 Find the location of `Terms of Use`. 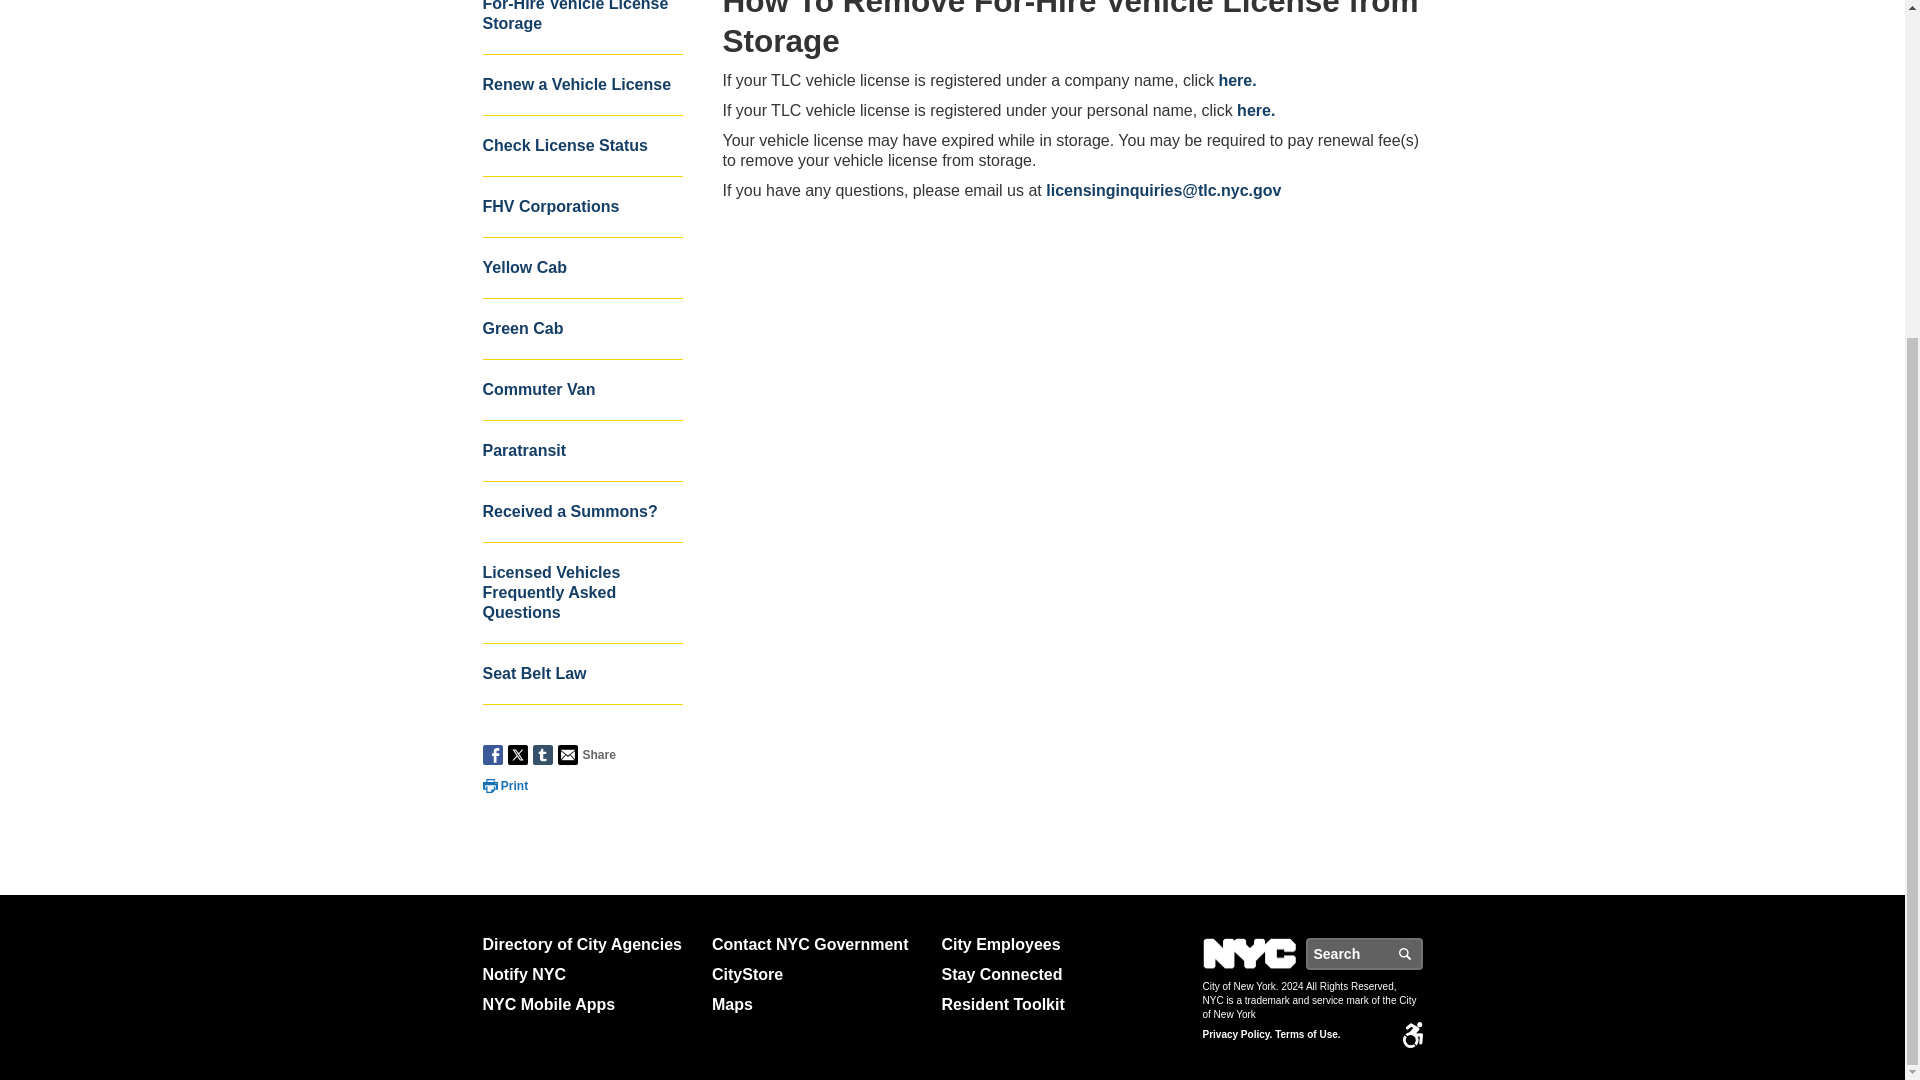

Terms of Use is located at coordinates (1307, 1035).